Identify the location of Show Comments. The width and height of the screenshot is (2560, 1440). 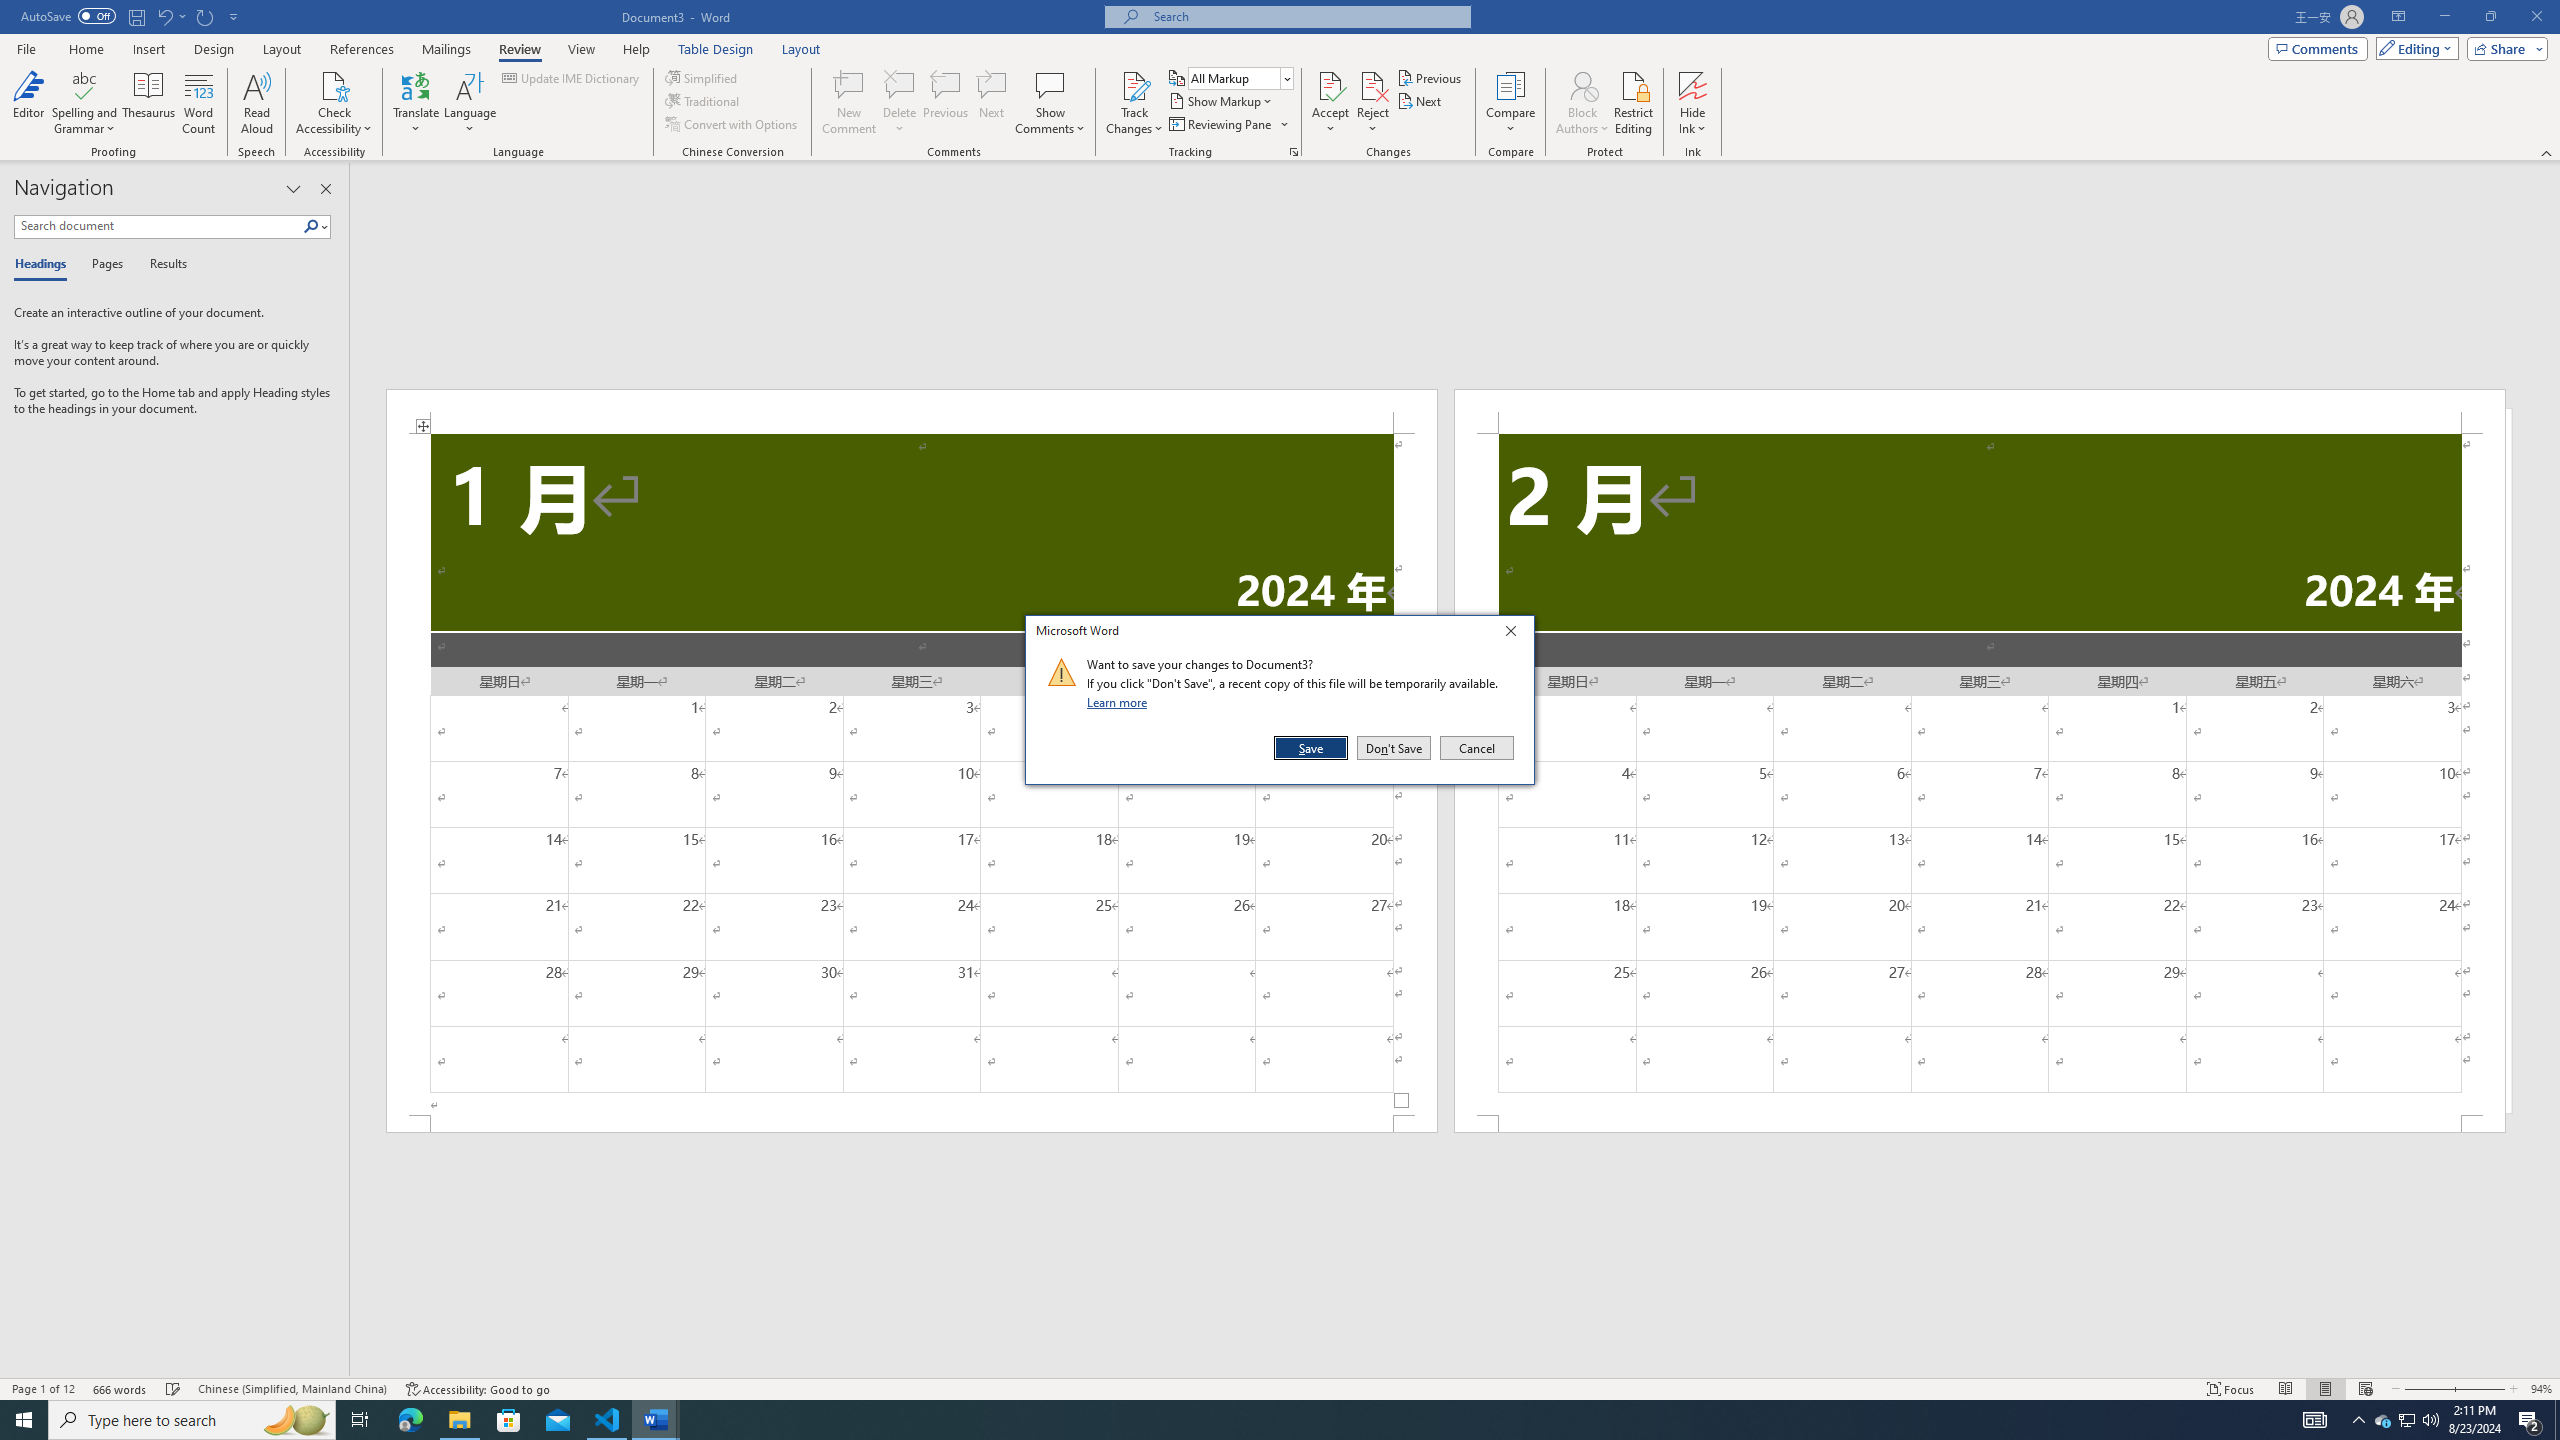
(1050, 103).